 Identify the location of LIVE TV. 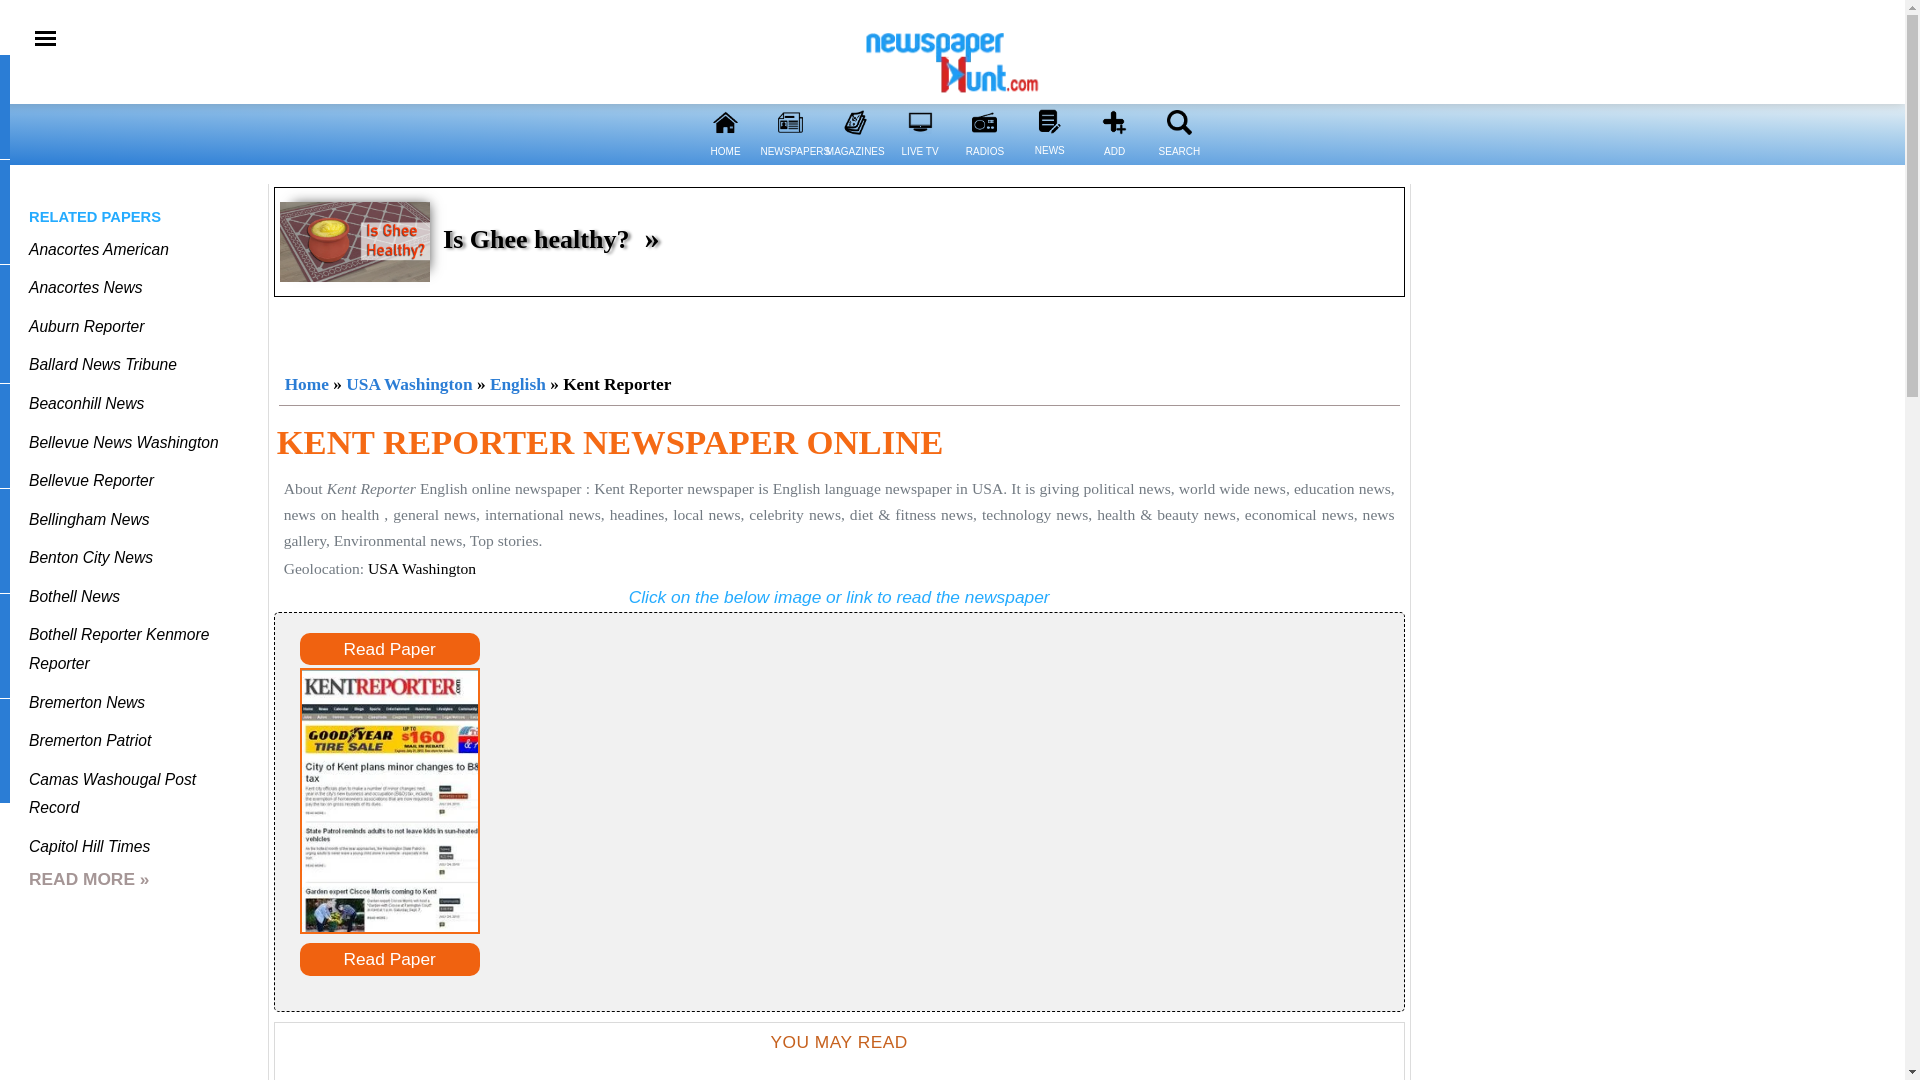
(920, 164).